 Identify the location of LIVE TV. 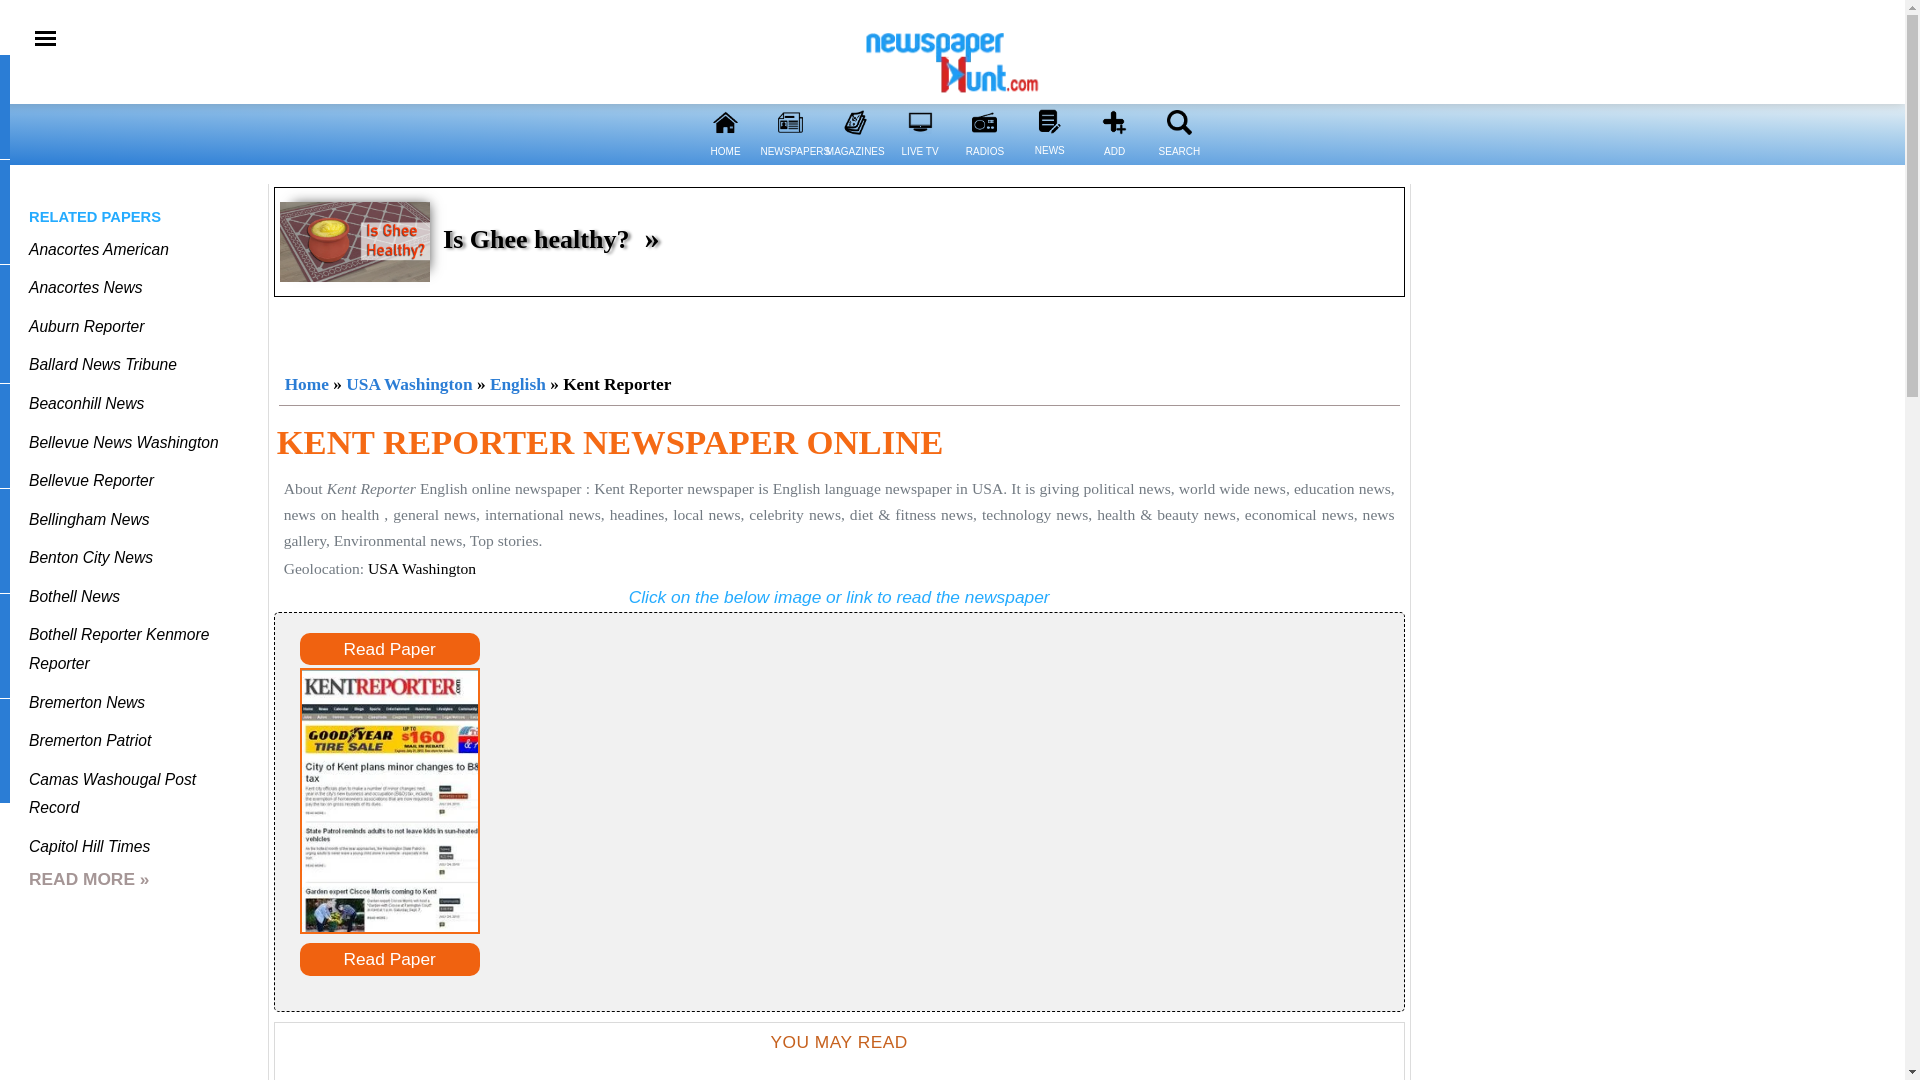
(920, 164).